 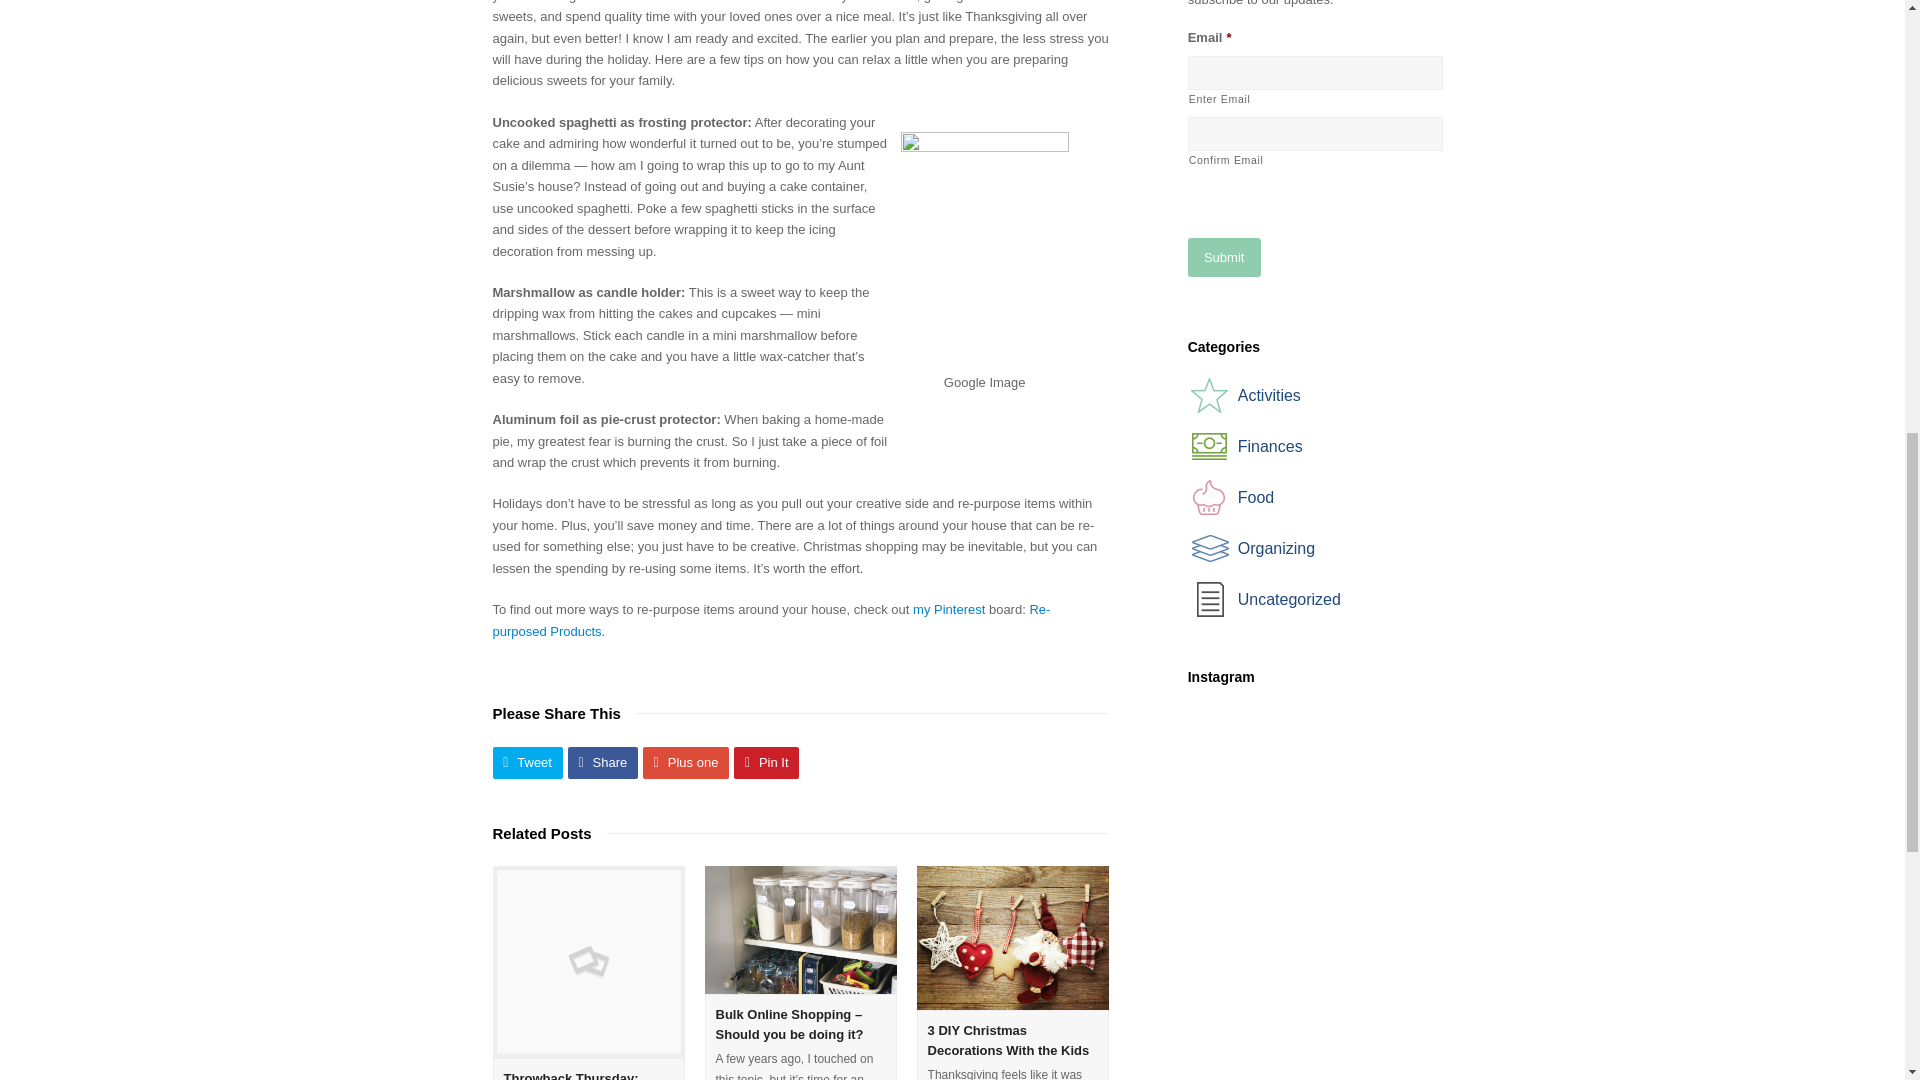 What do you see at coordinates (602, 762) in the screenshot?
I see `Share` at bounding box center [602, 762].